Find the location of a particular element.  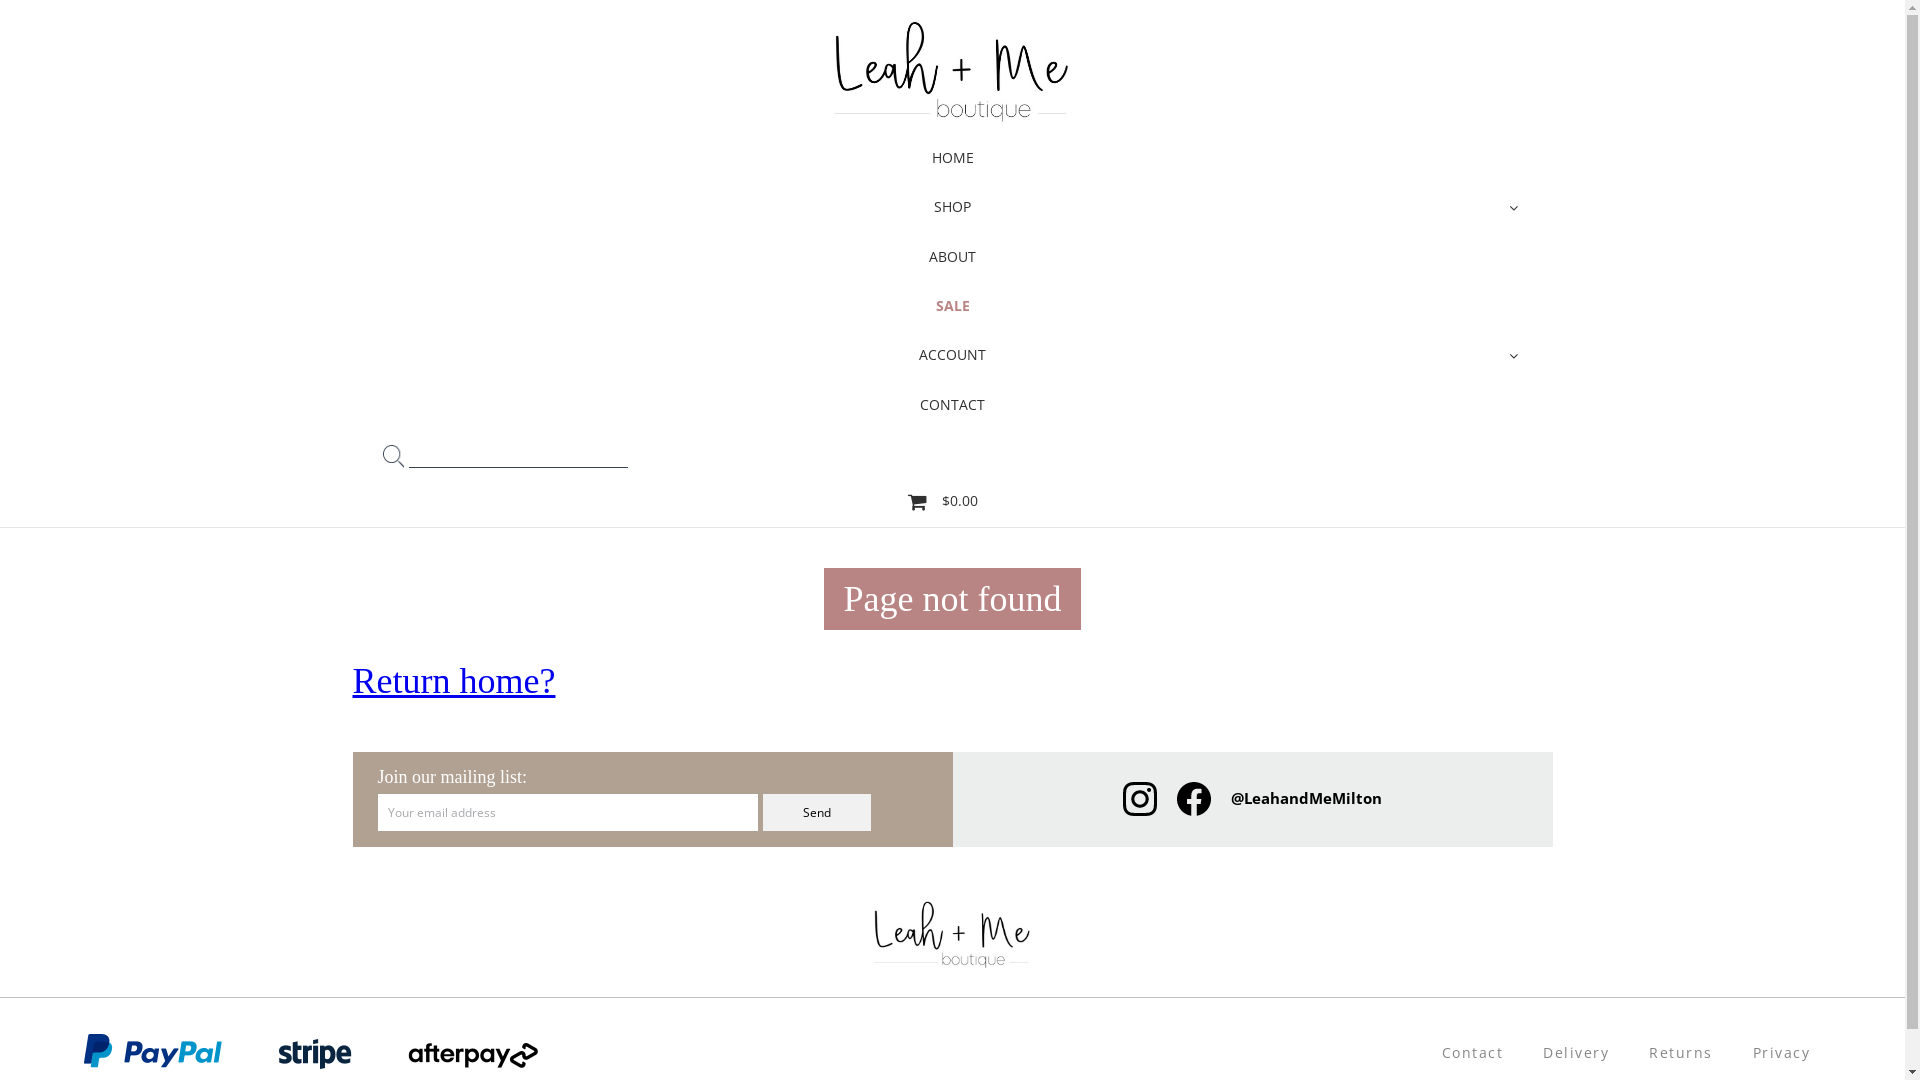

Privacy is located at coordinates (1781, 1052).